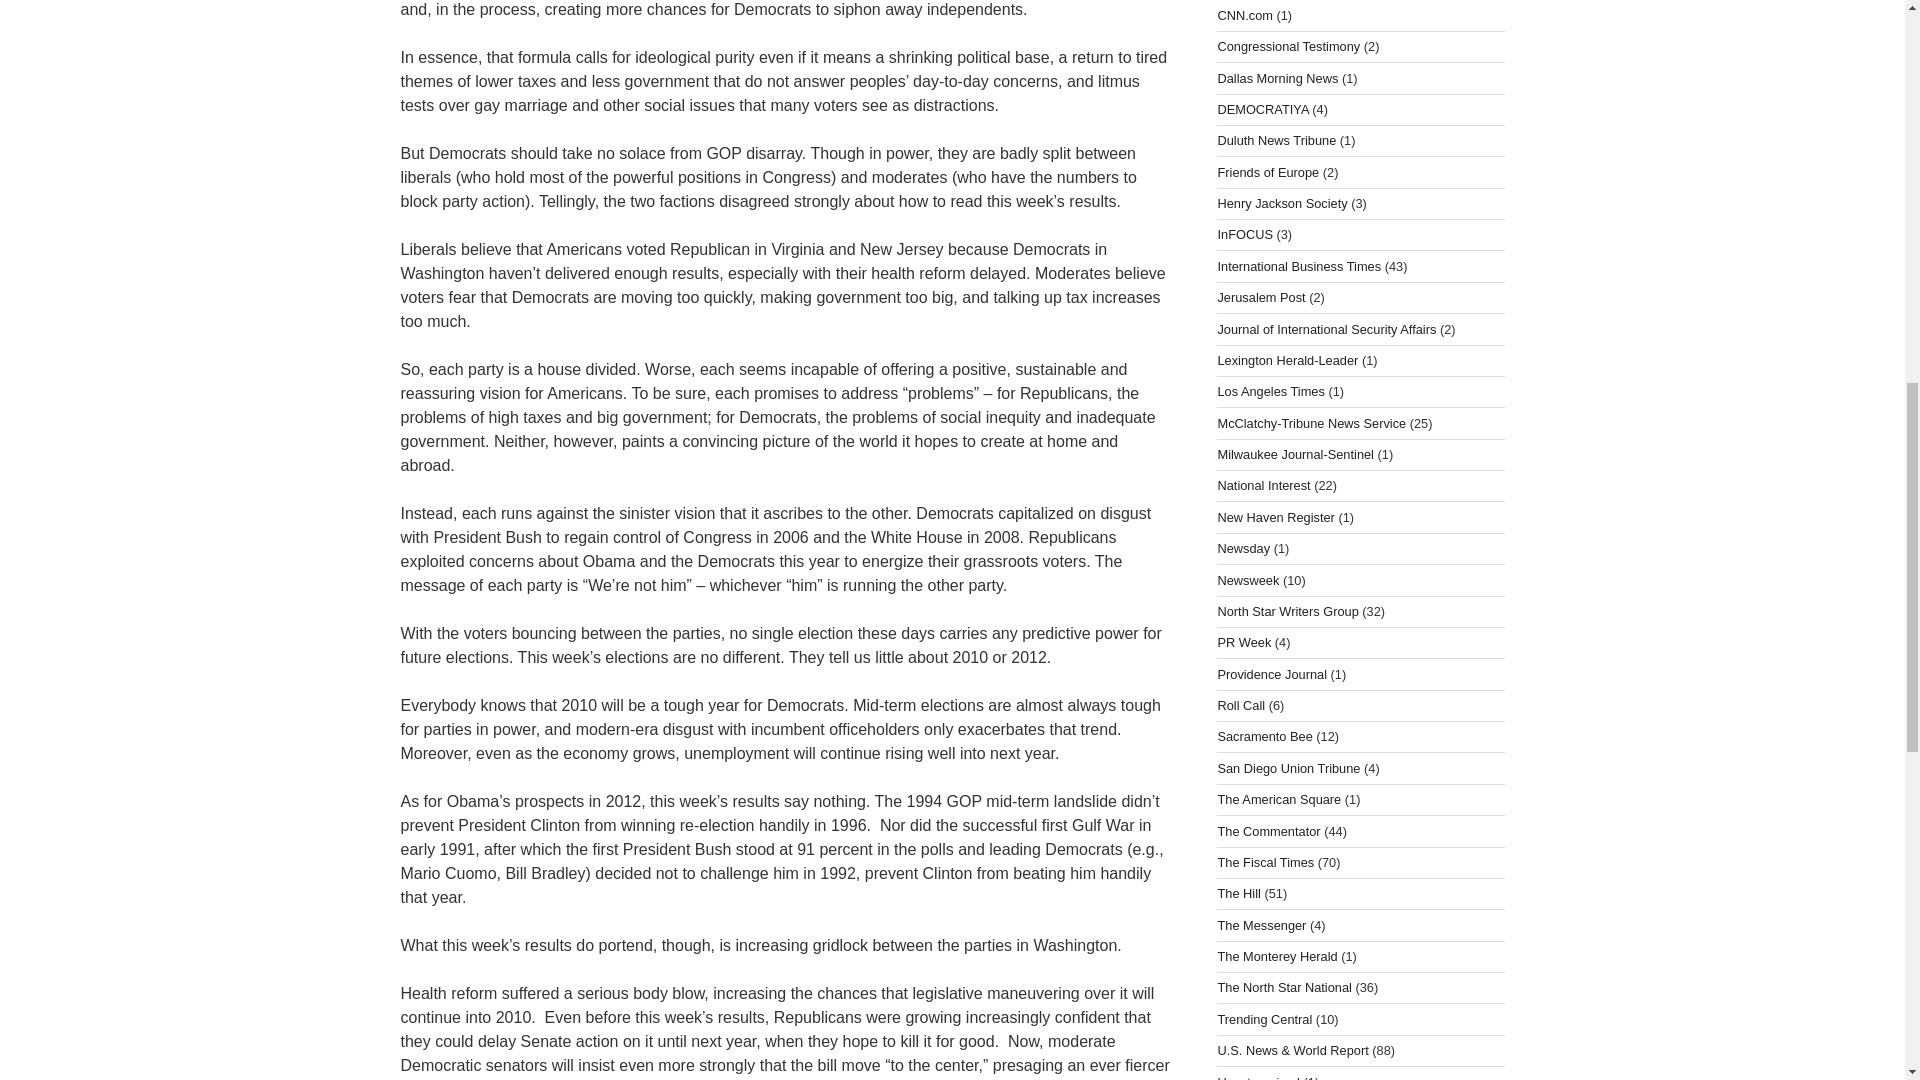  I want to click on Duluth News Tribune, so click(1276, 140).